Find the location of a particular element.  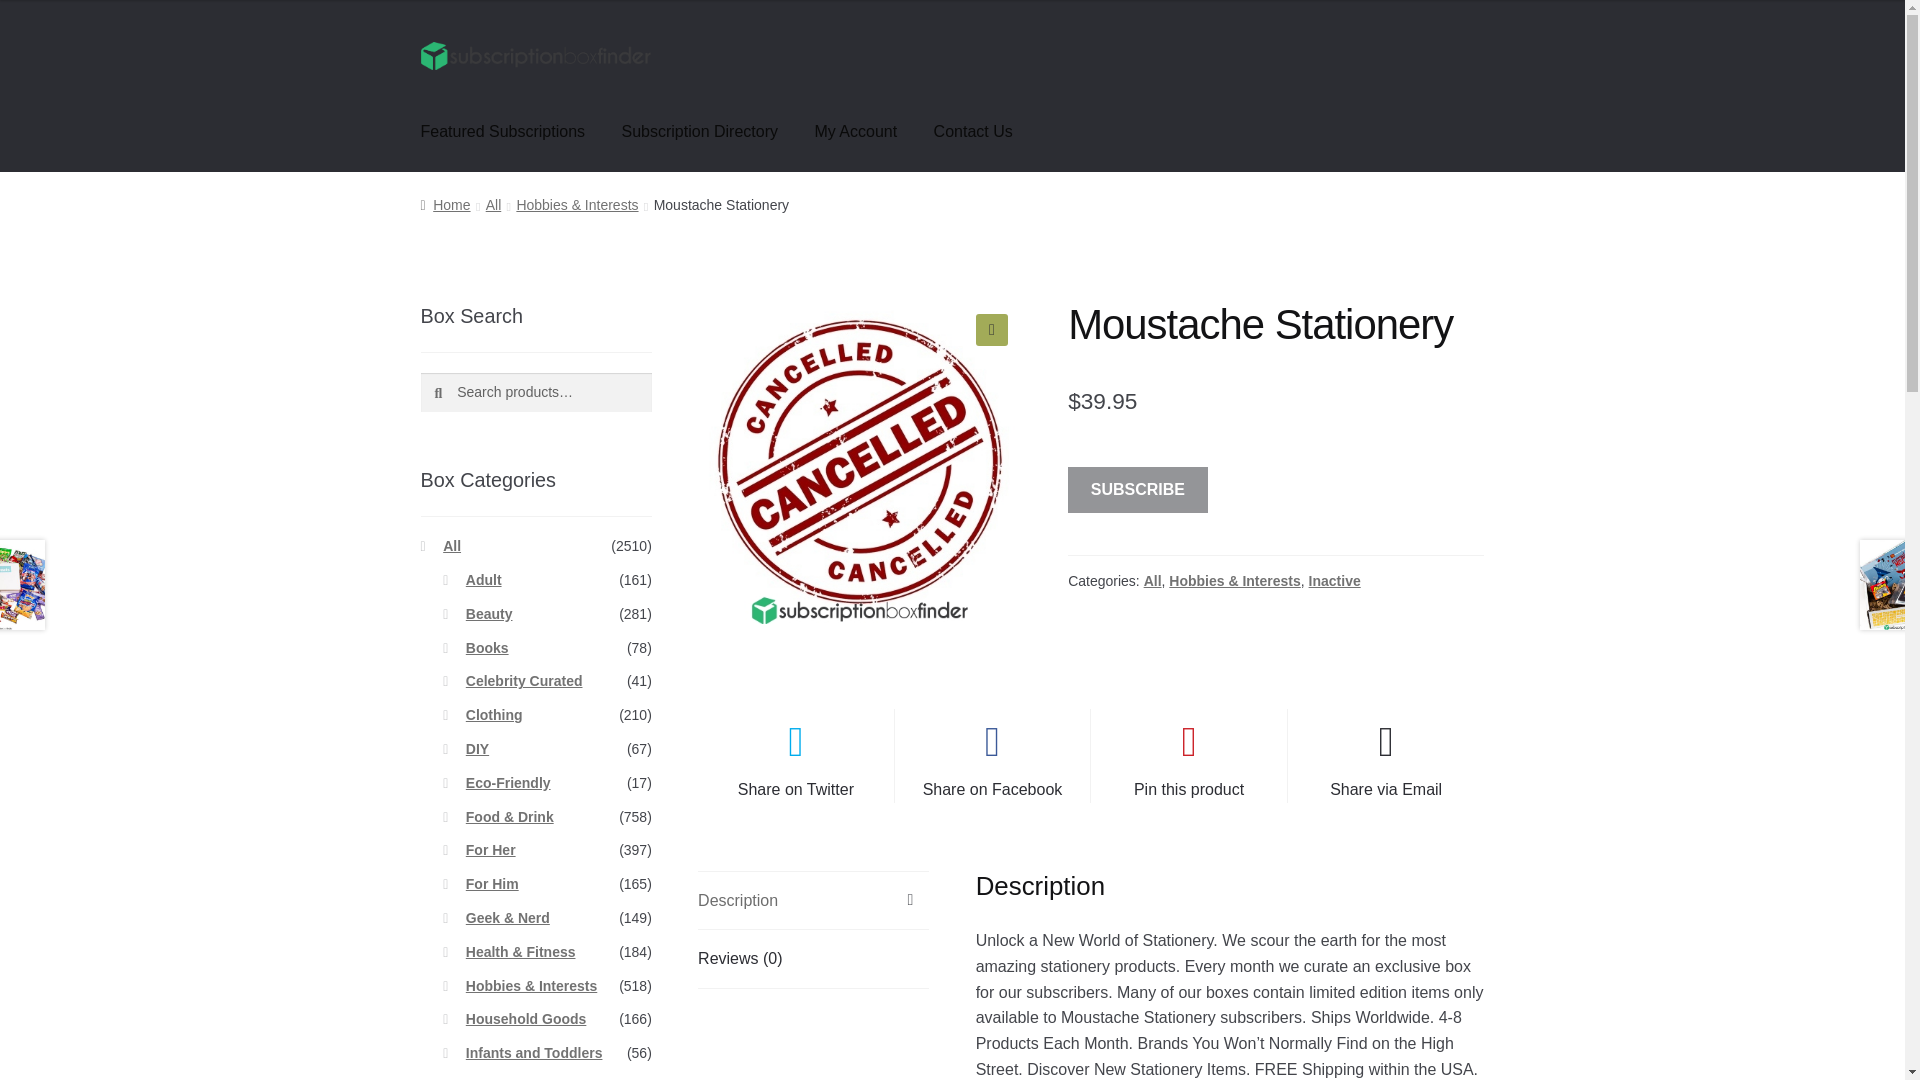

Description is located at coordinates (814, 900).